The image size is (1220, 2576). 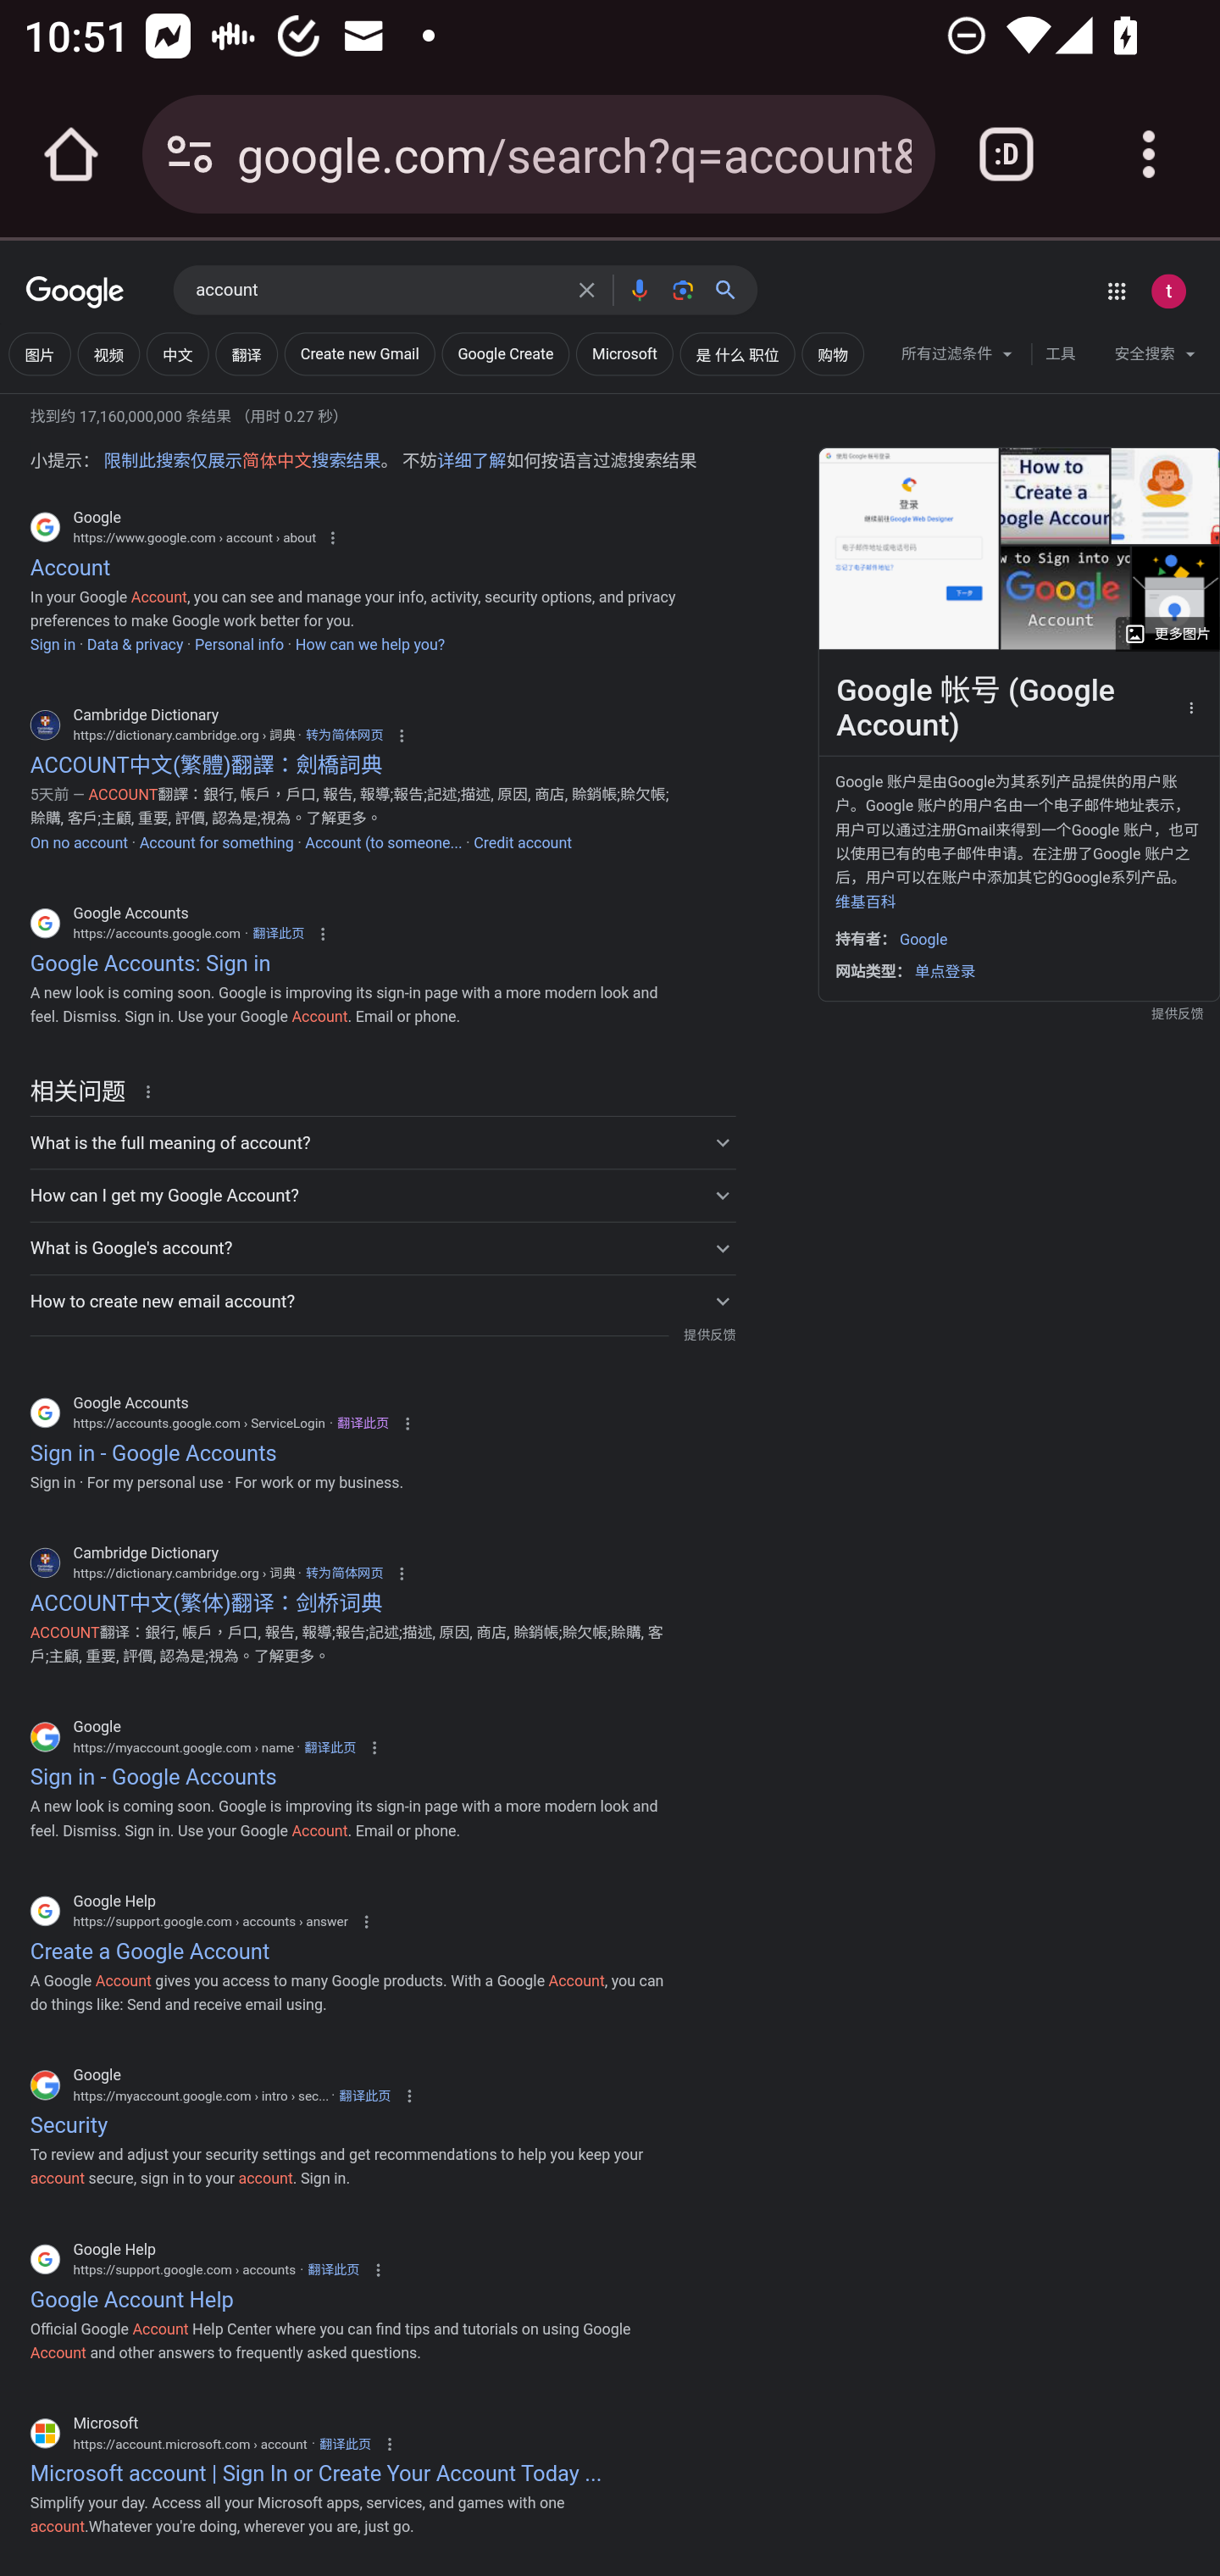 I want to click on Connection is secure, so click(x=190, y=154).